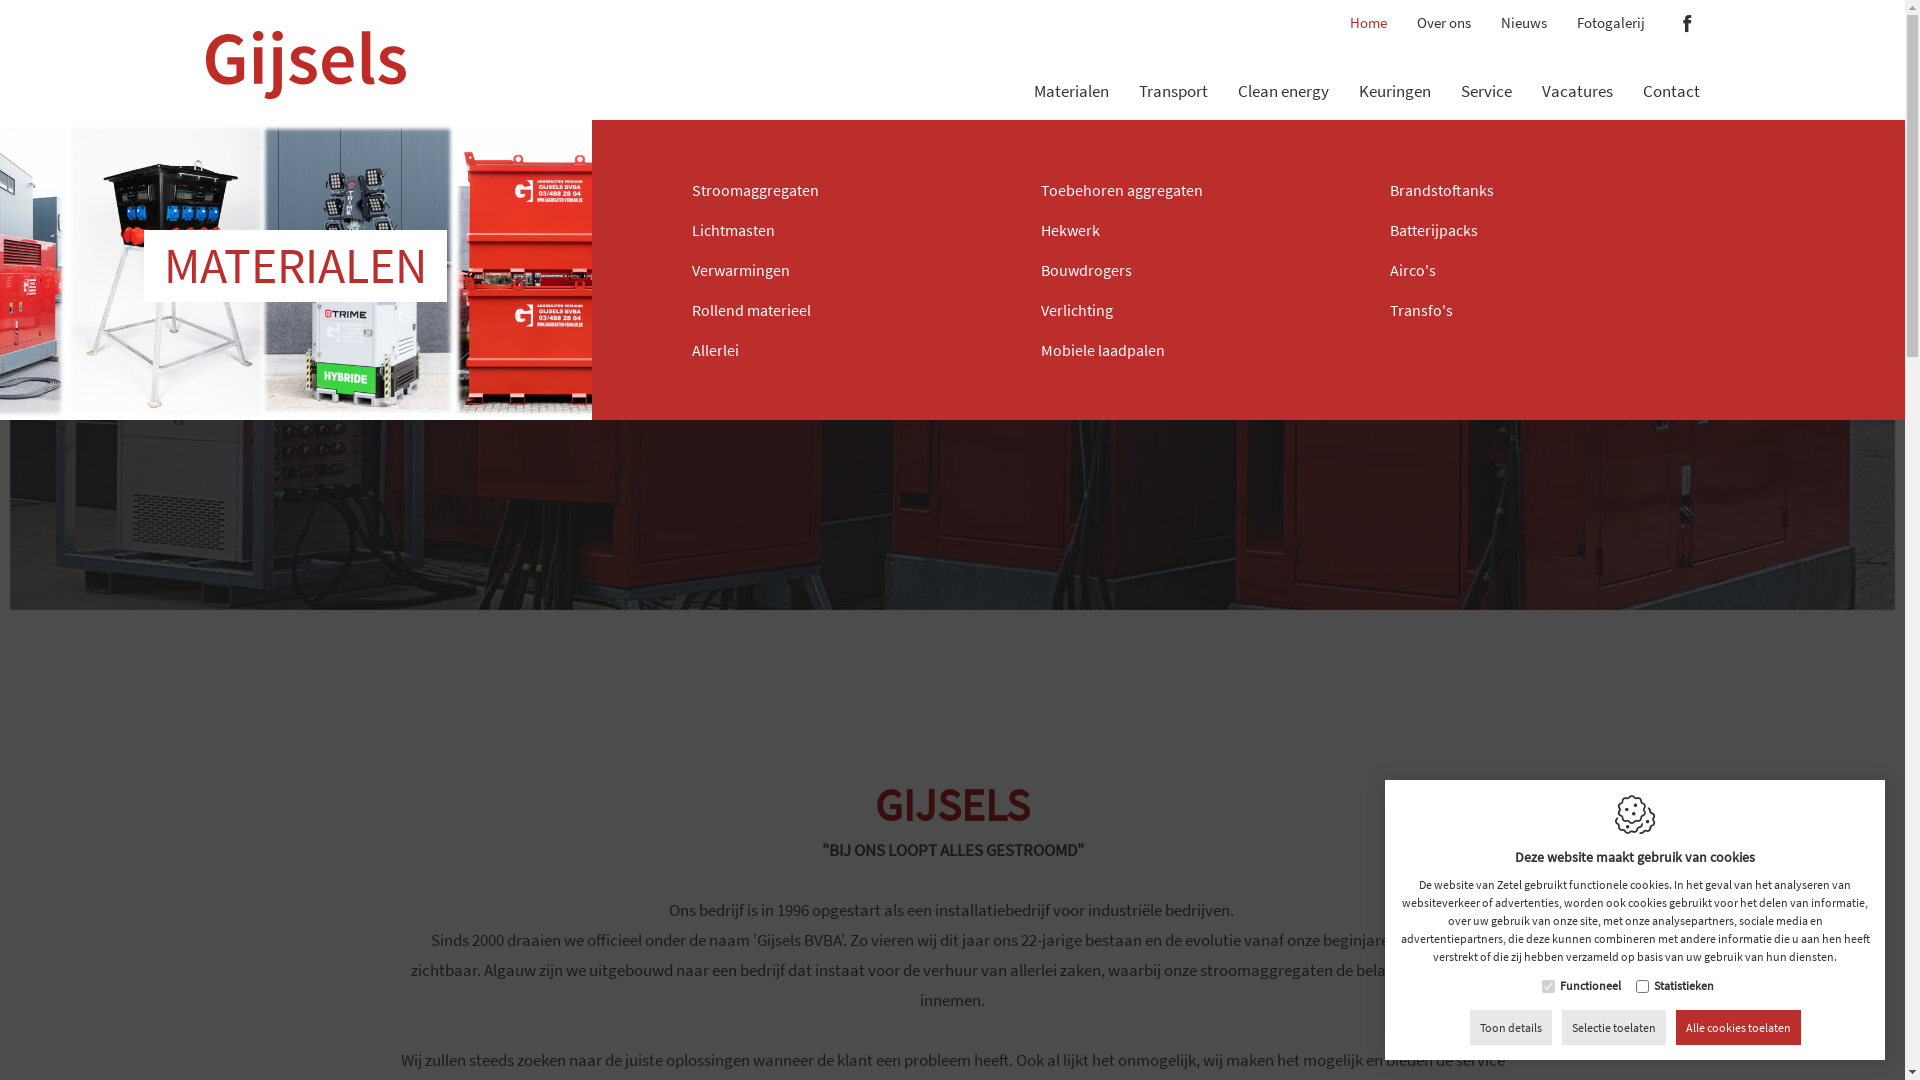 The height and width of the screenshot is (1080, 1920). What do you see at coordinates (1540, 273) in the screenshot?
I see `Airco's` at bounding box center [1540, 273].